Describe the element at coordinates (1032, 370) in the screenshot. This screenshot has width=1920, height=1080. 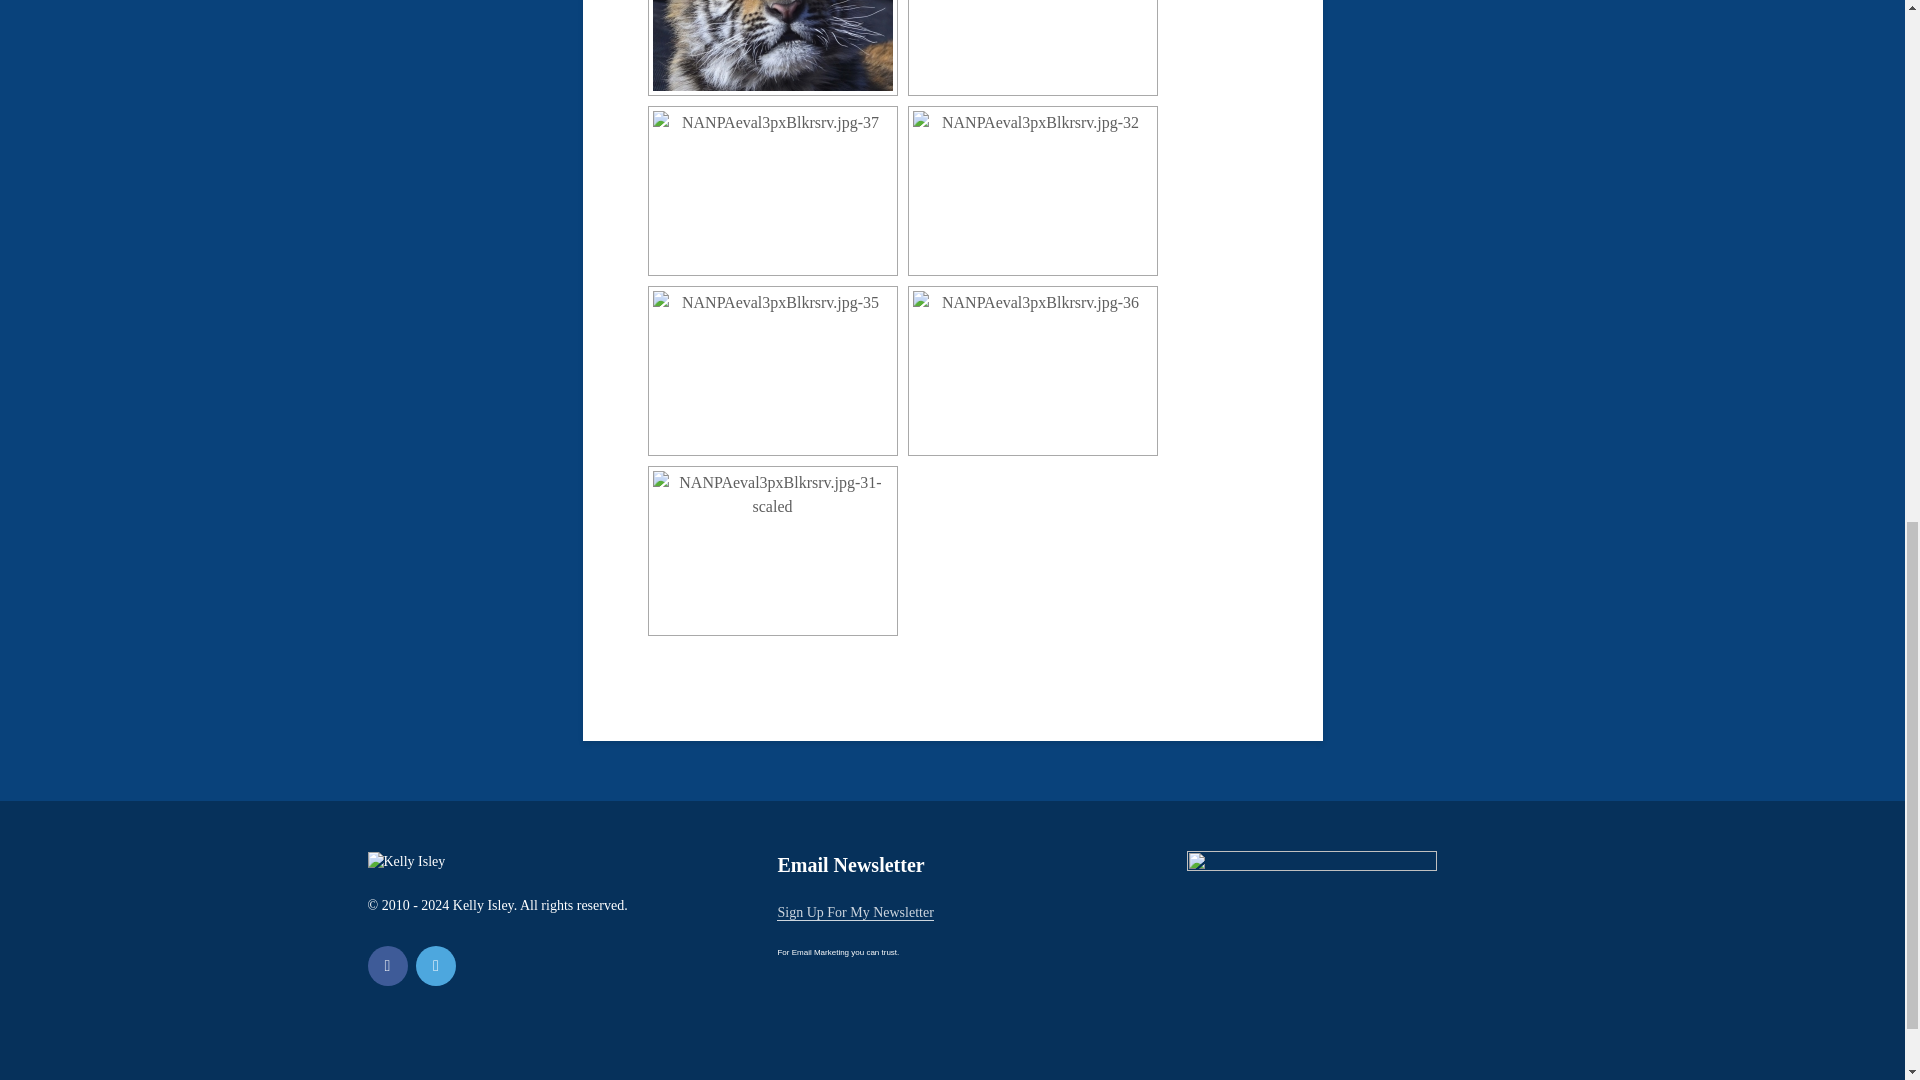
I see `NANPAeval3pxBlkrsrv.jpg-36` at that location.